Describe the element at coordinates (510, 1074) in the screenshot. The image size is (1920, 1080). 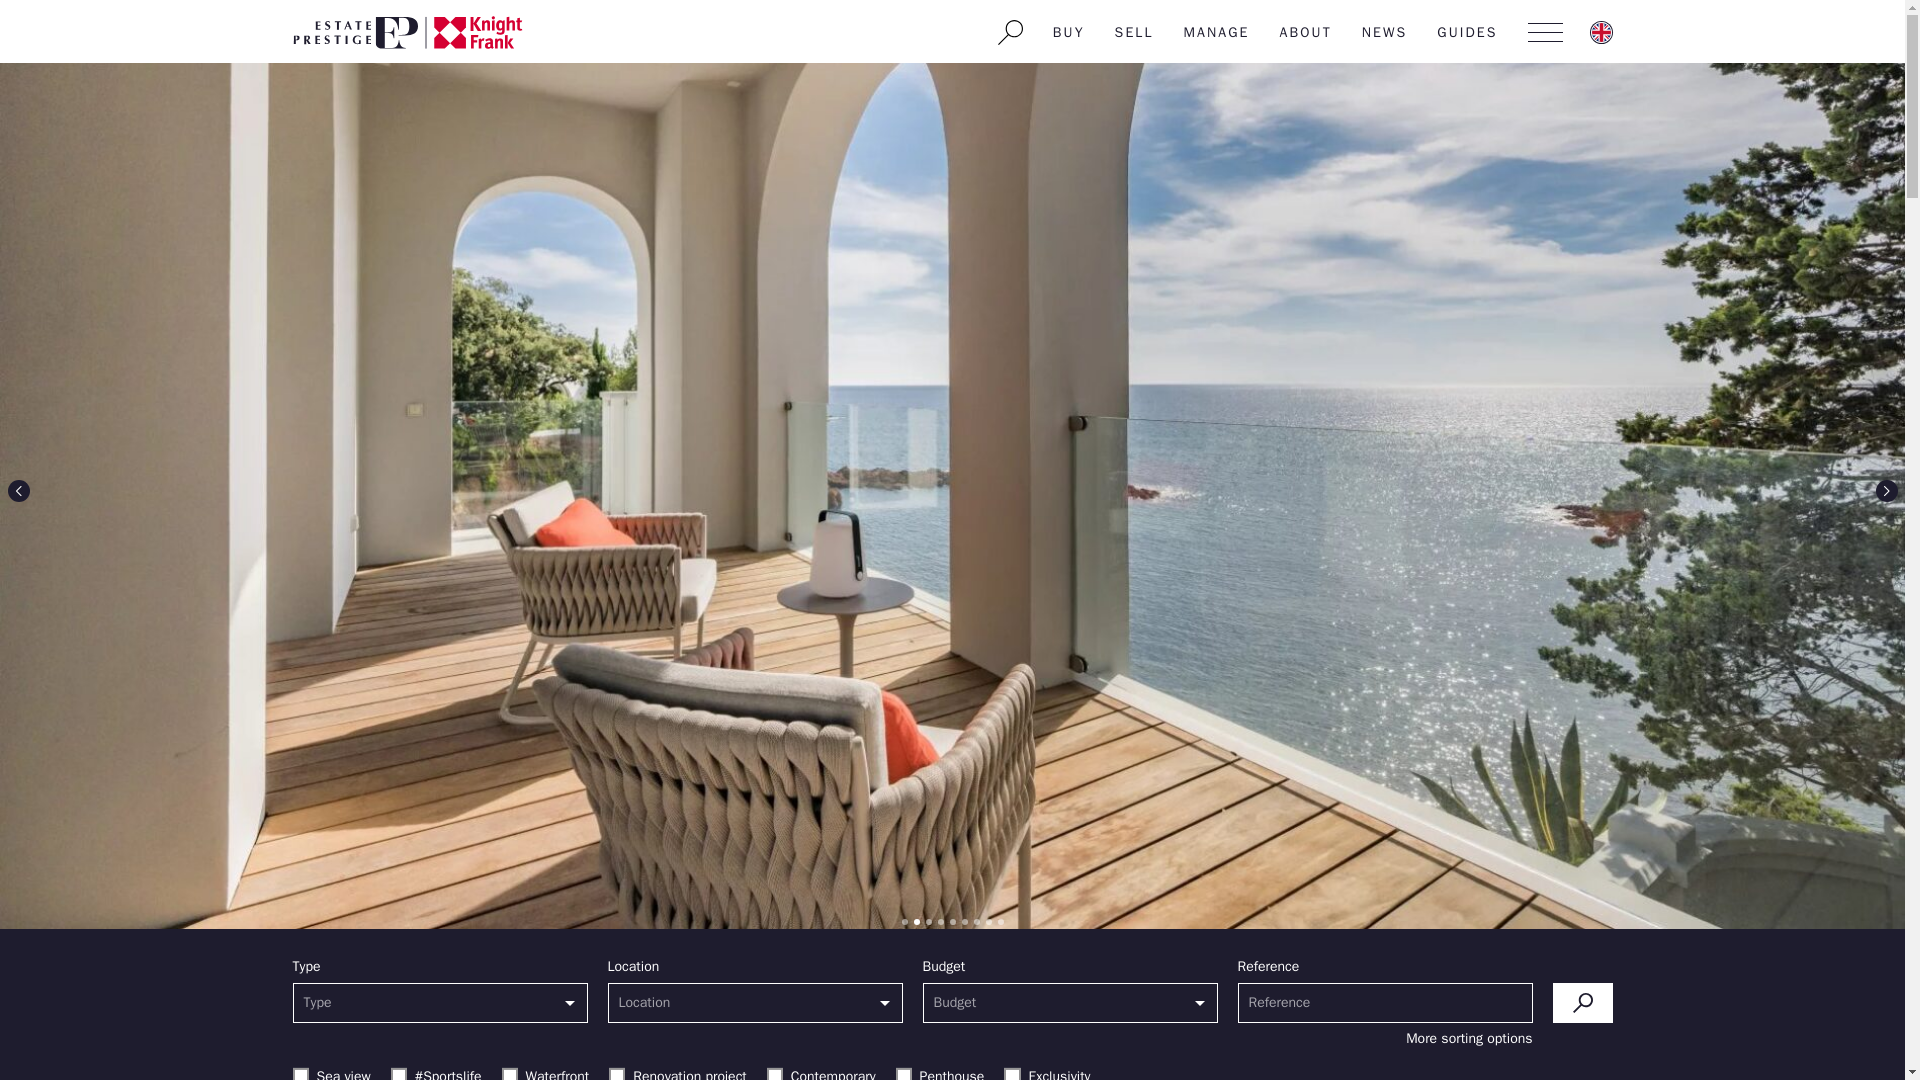
I see `waterfront` at that location.